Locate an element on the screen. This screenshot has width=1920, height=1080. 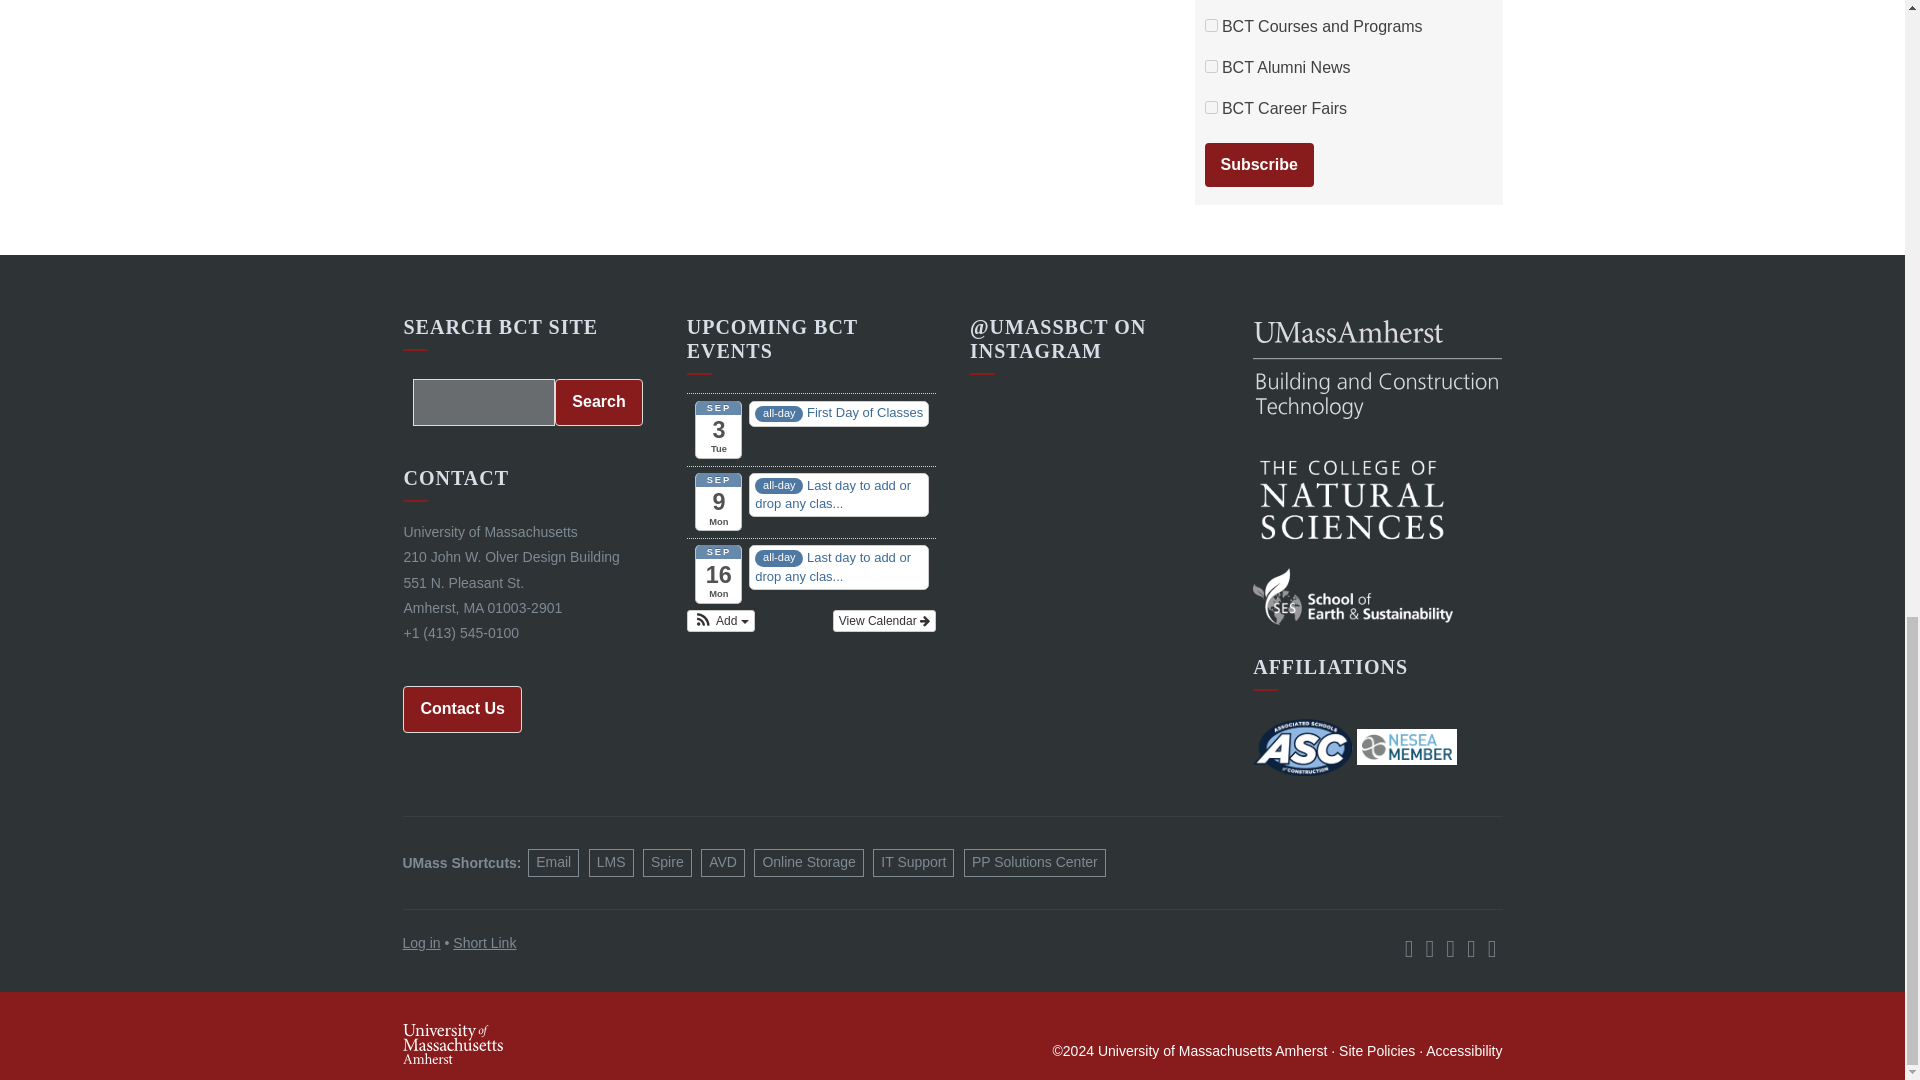
16 is located at coordinates (1210, 26).